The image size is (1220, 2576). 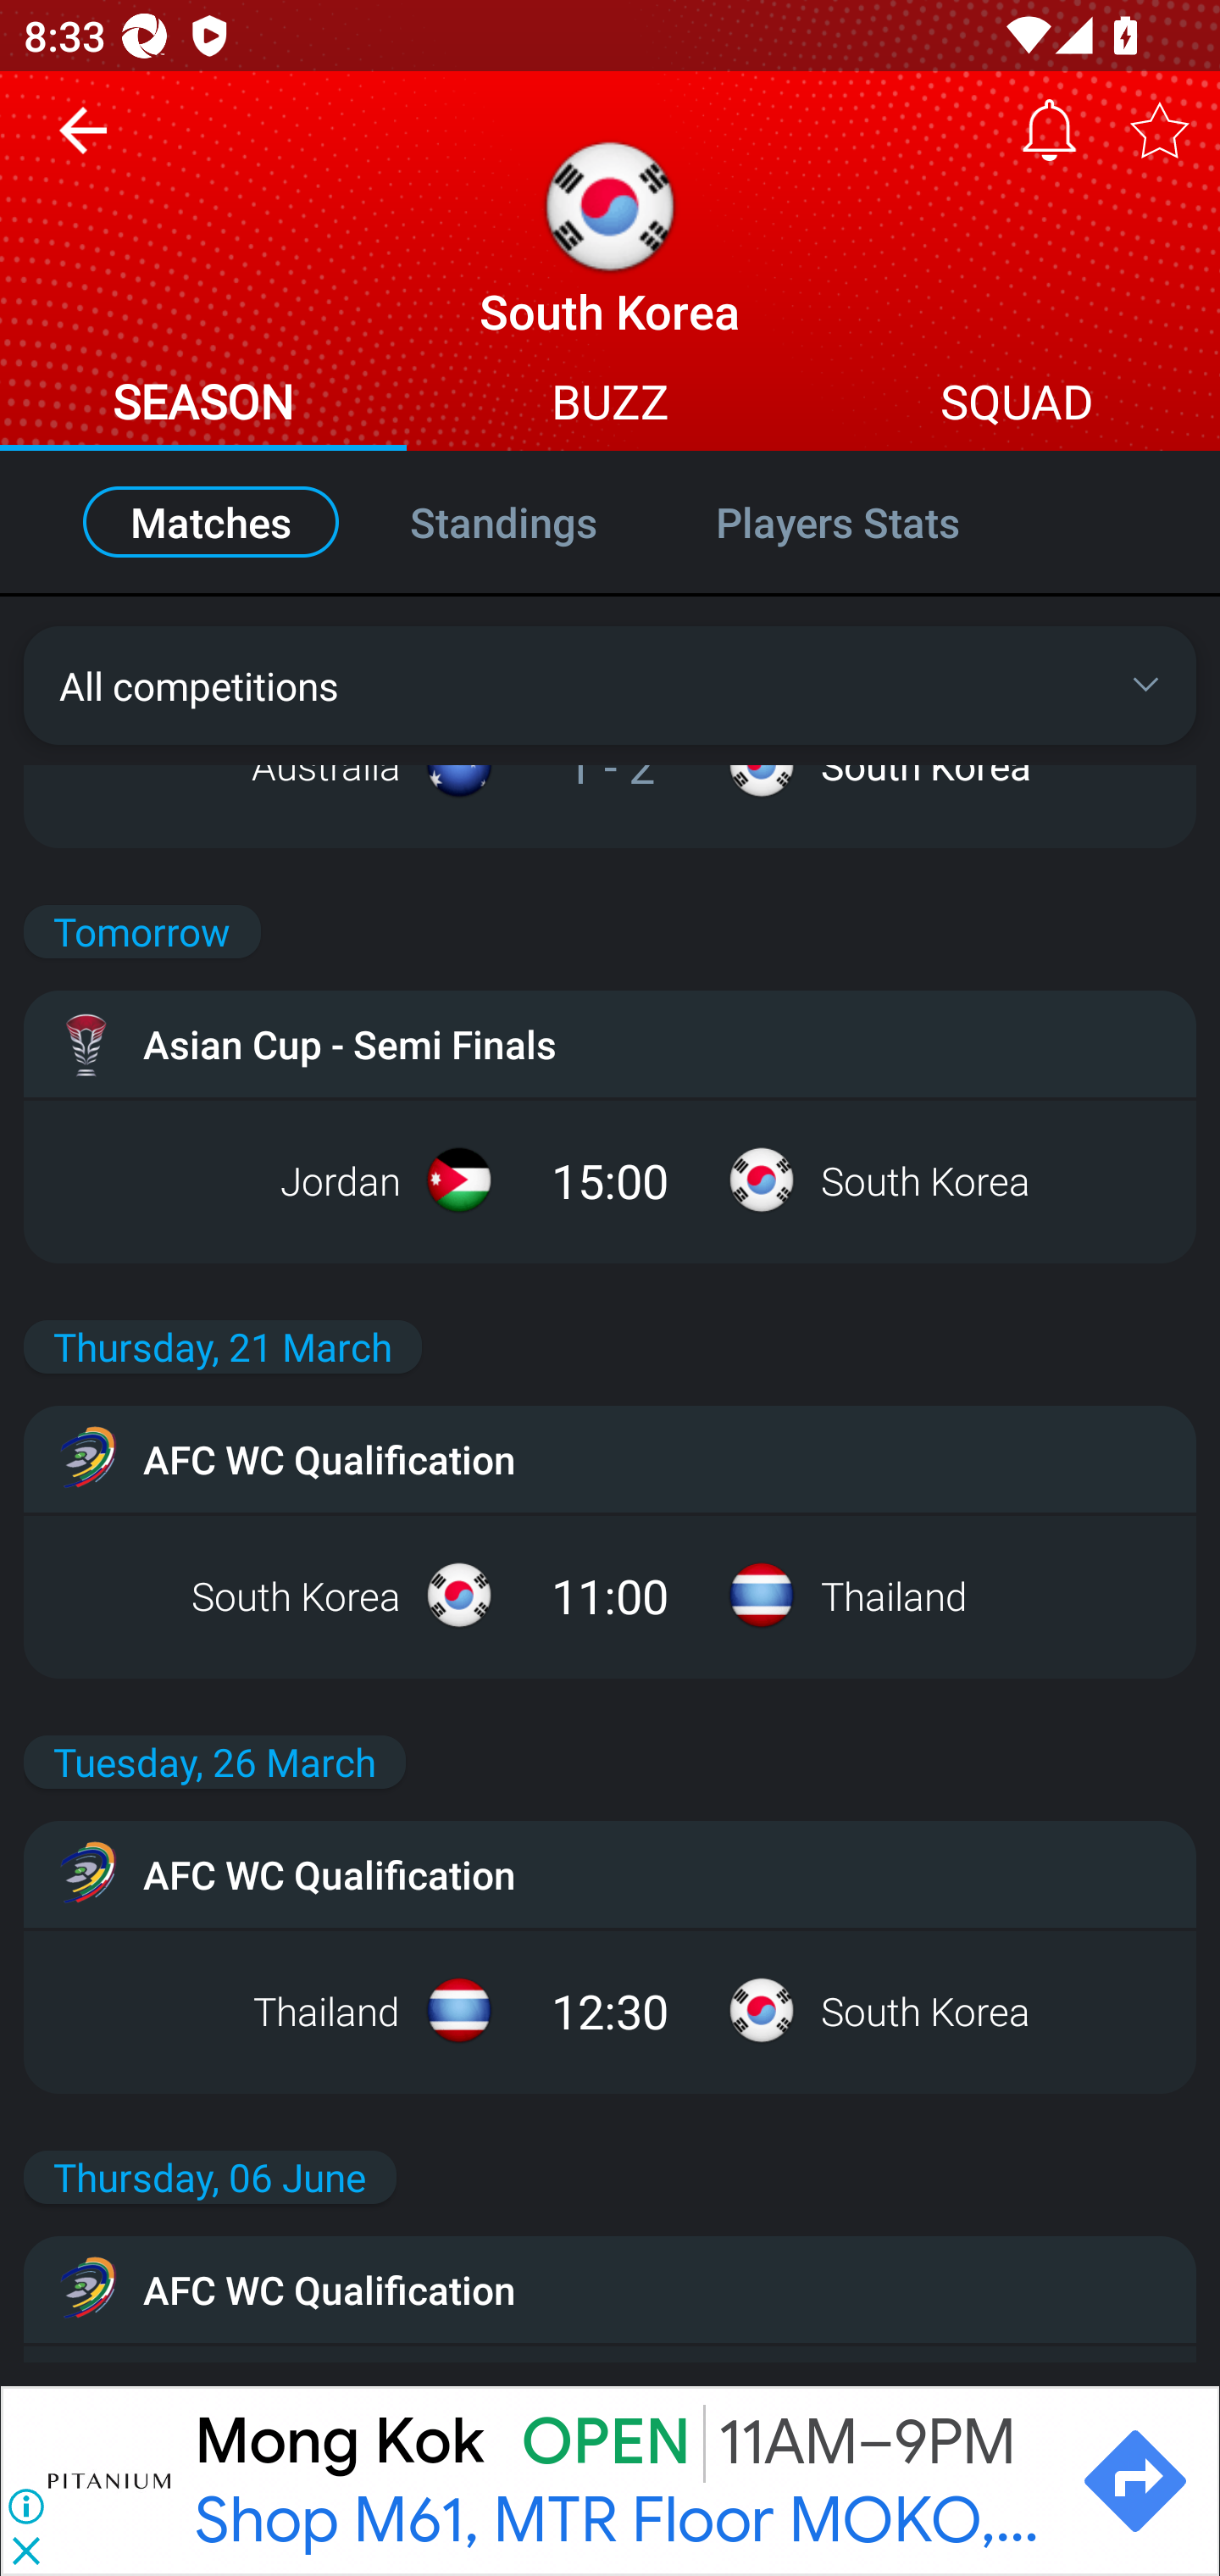 What do you see at coordinates (203, 405) in the screenshot?
I see `SEASON` at bounding box center [203, 405].